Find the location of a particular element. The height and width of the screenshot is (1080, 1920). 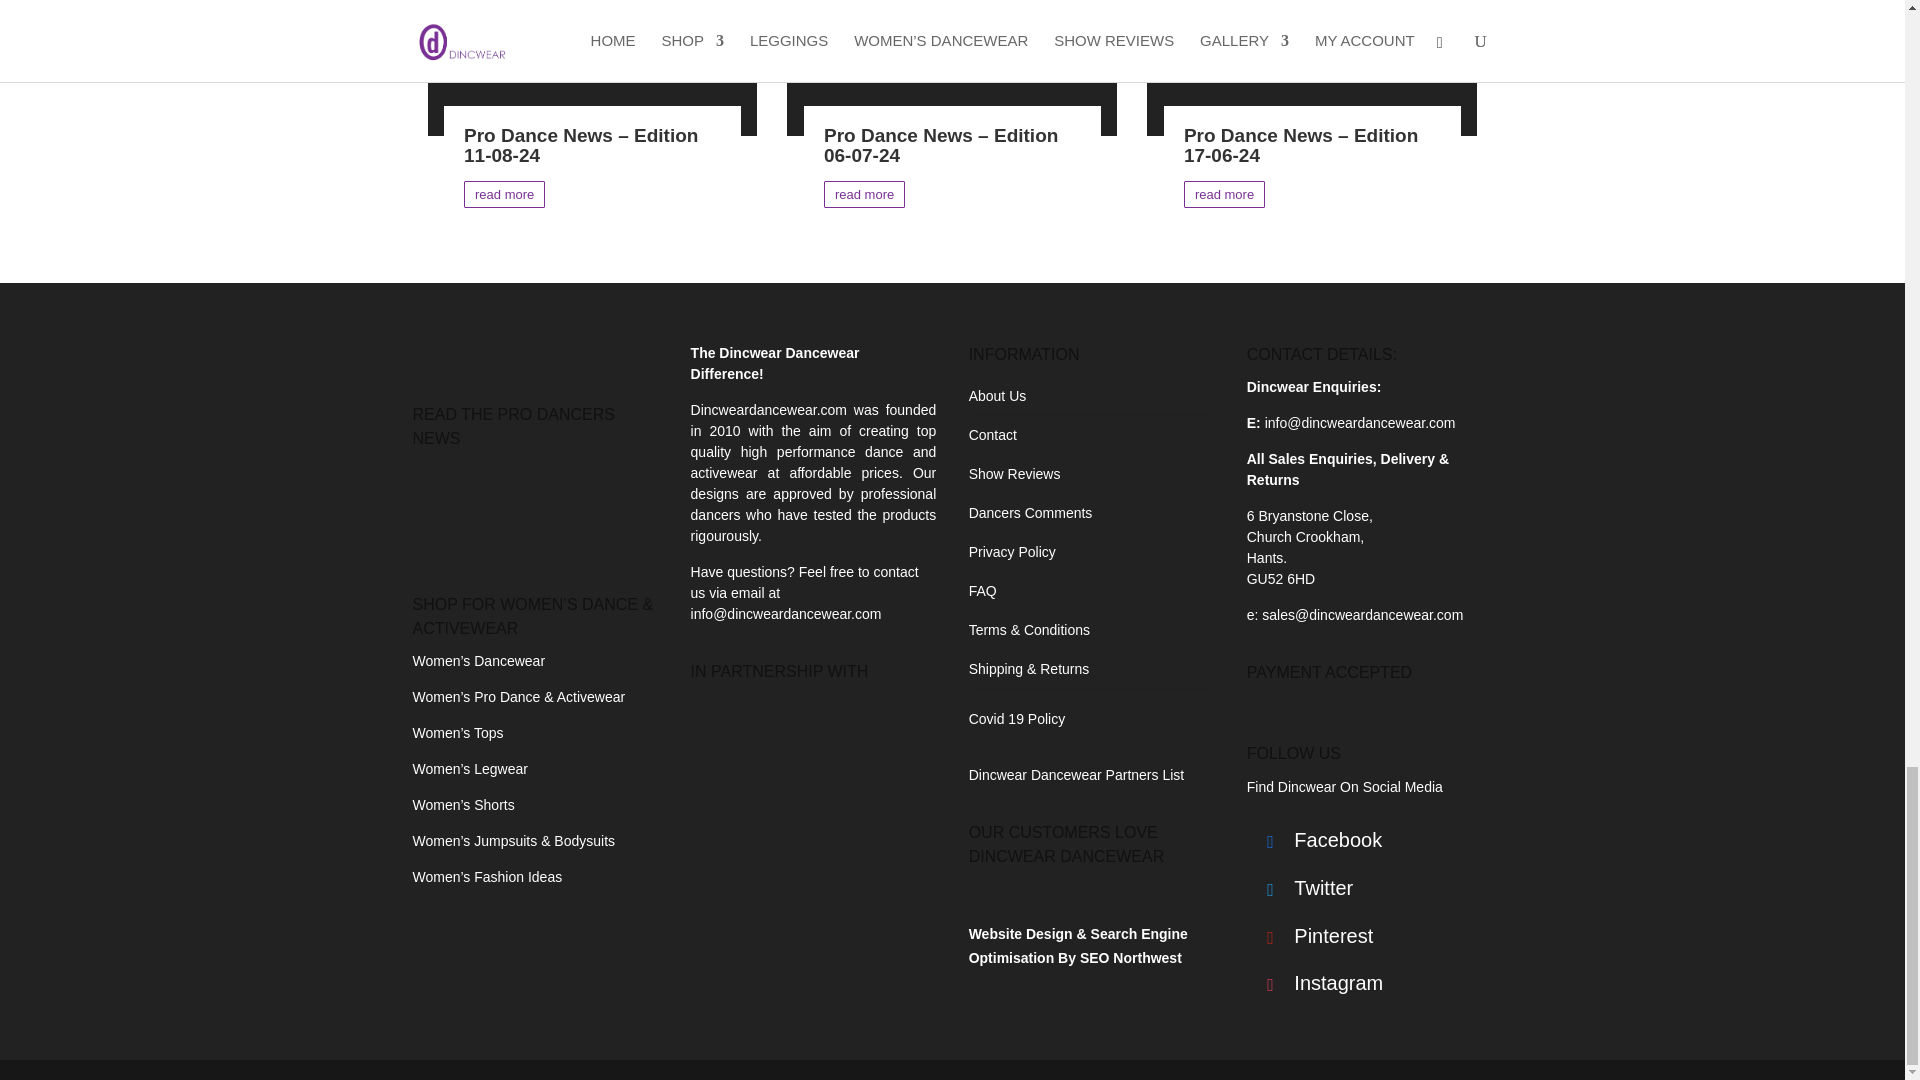

In Partnership With is located at coordinates (772, 739).